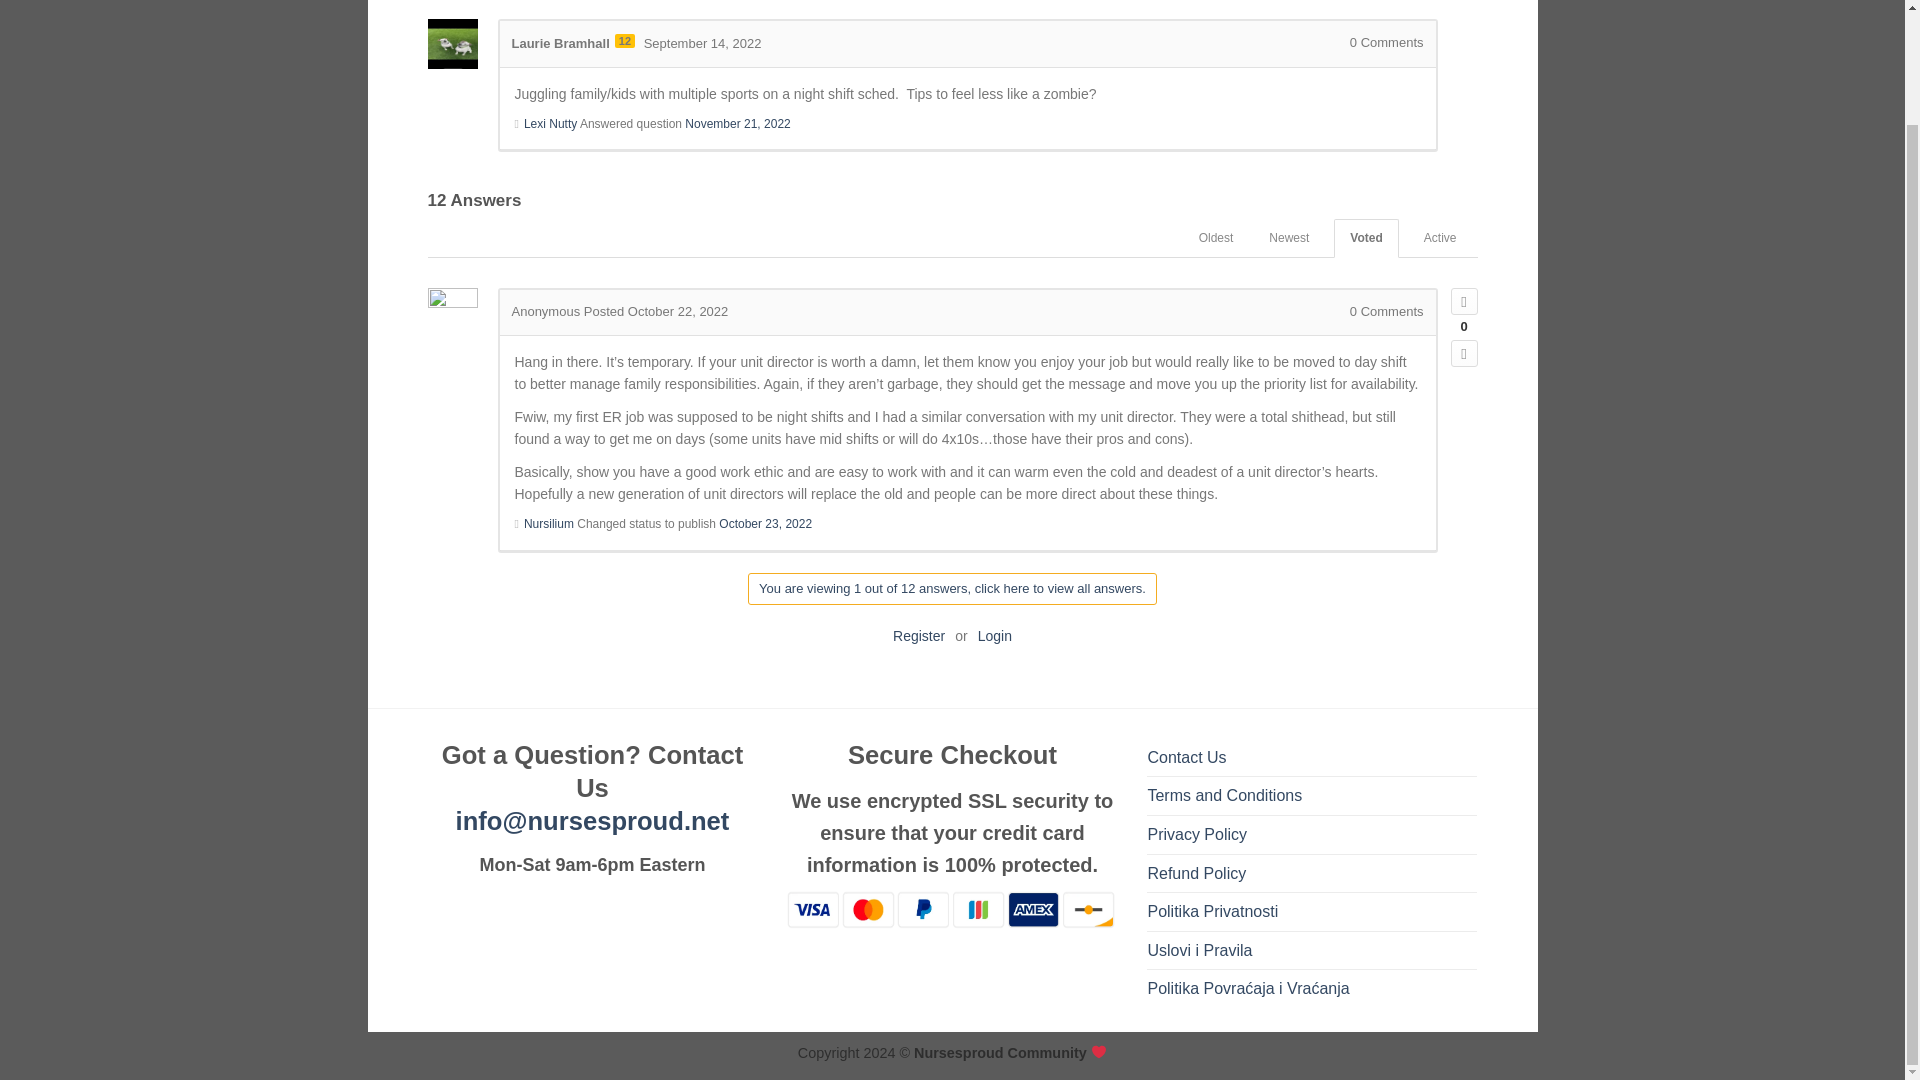 This screenshot has height=1080, width=1920. I want to click on Login, so click(994, 635).